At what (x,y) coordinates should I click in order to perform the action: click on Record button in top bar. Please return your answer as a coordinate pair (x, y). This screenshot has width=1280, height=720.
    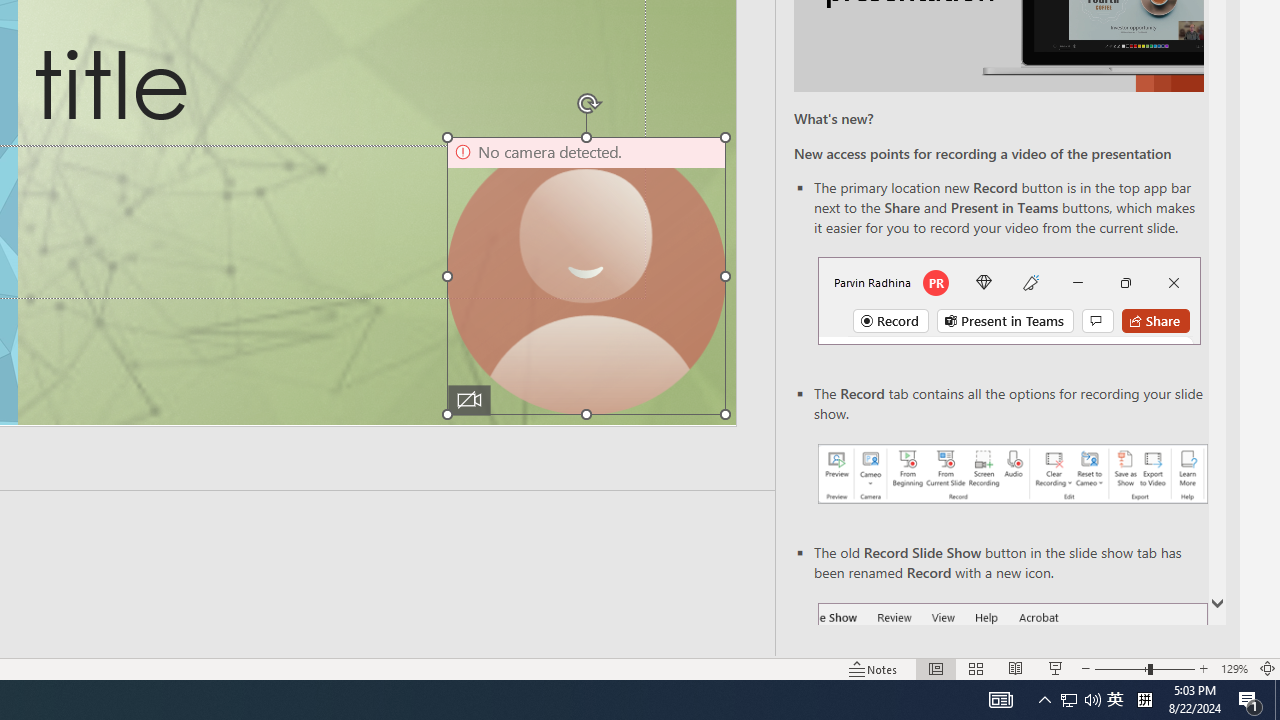
    Looking at the image, I should click on (1008, 300).